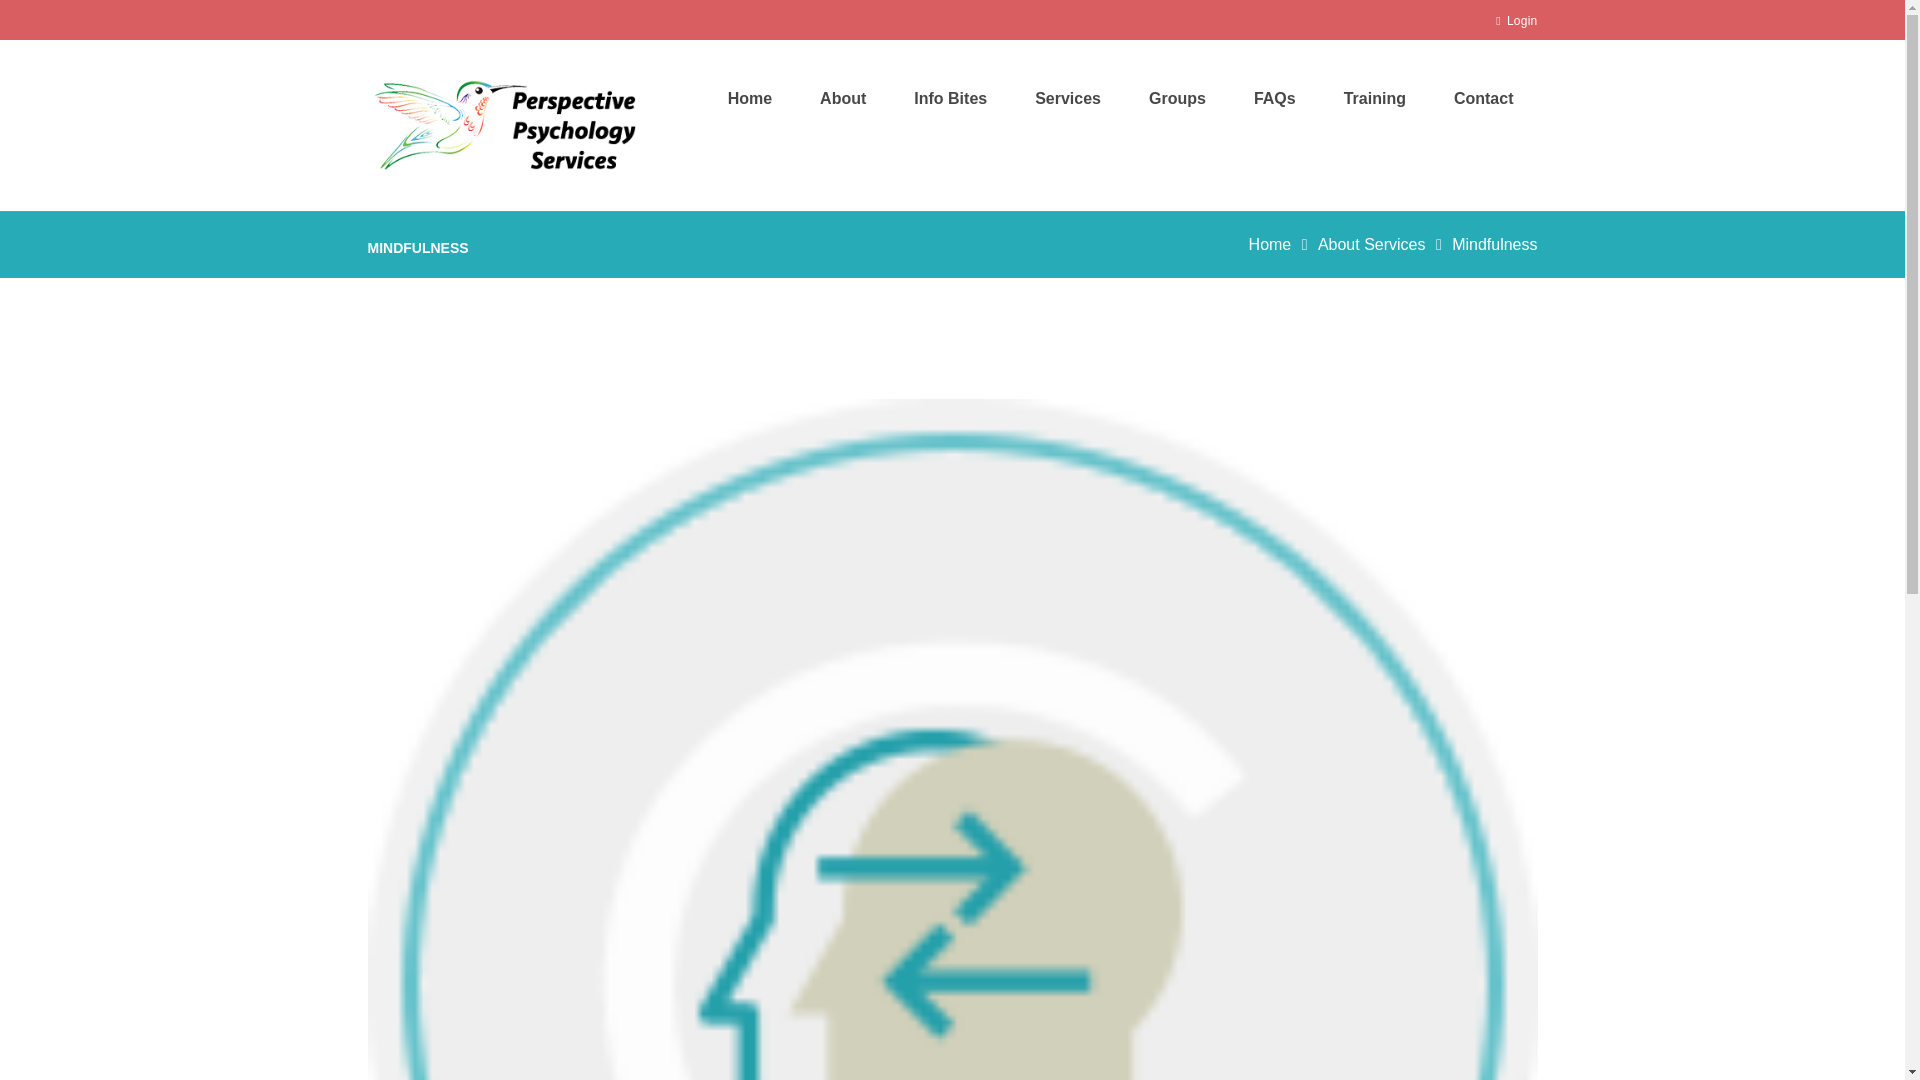  Describe the element at coordinates (1516, 19) in the screenshot. I see `Login` at that location.